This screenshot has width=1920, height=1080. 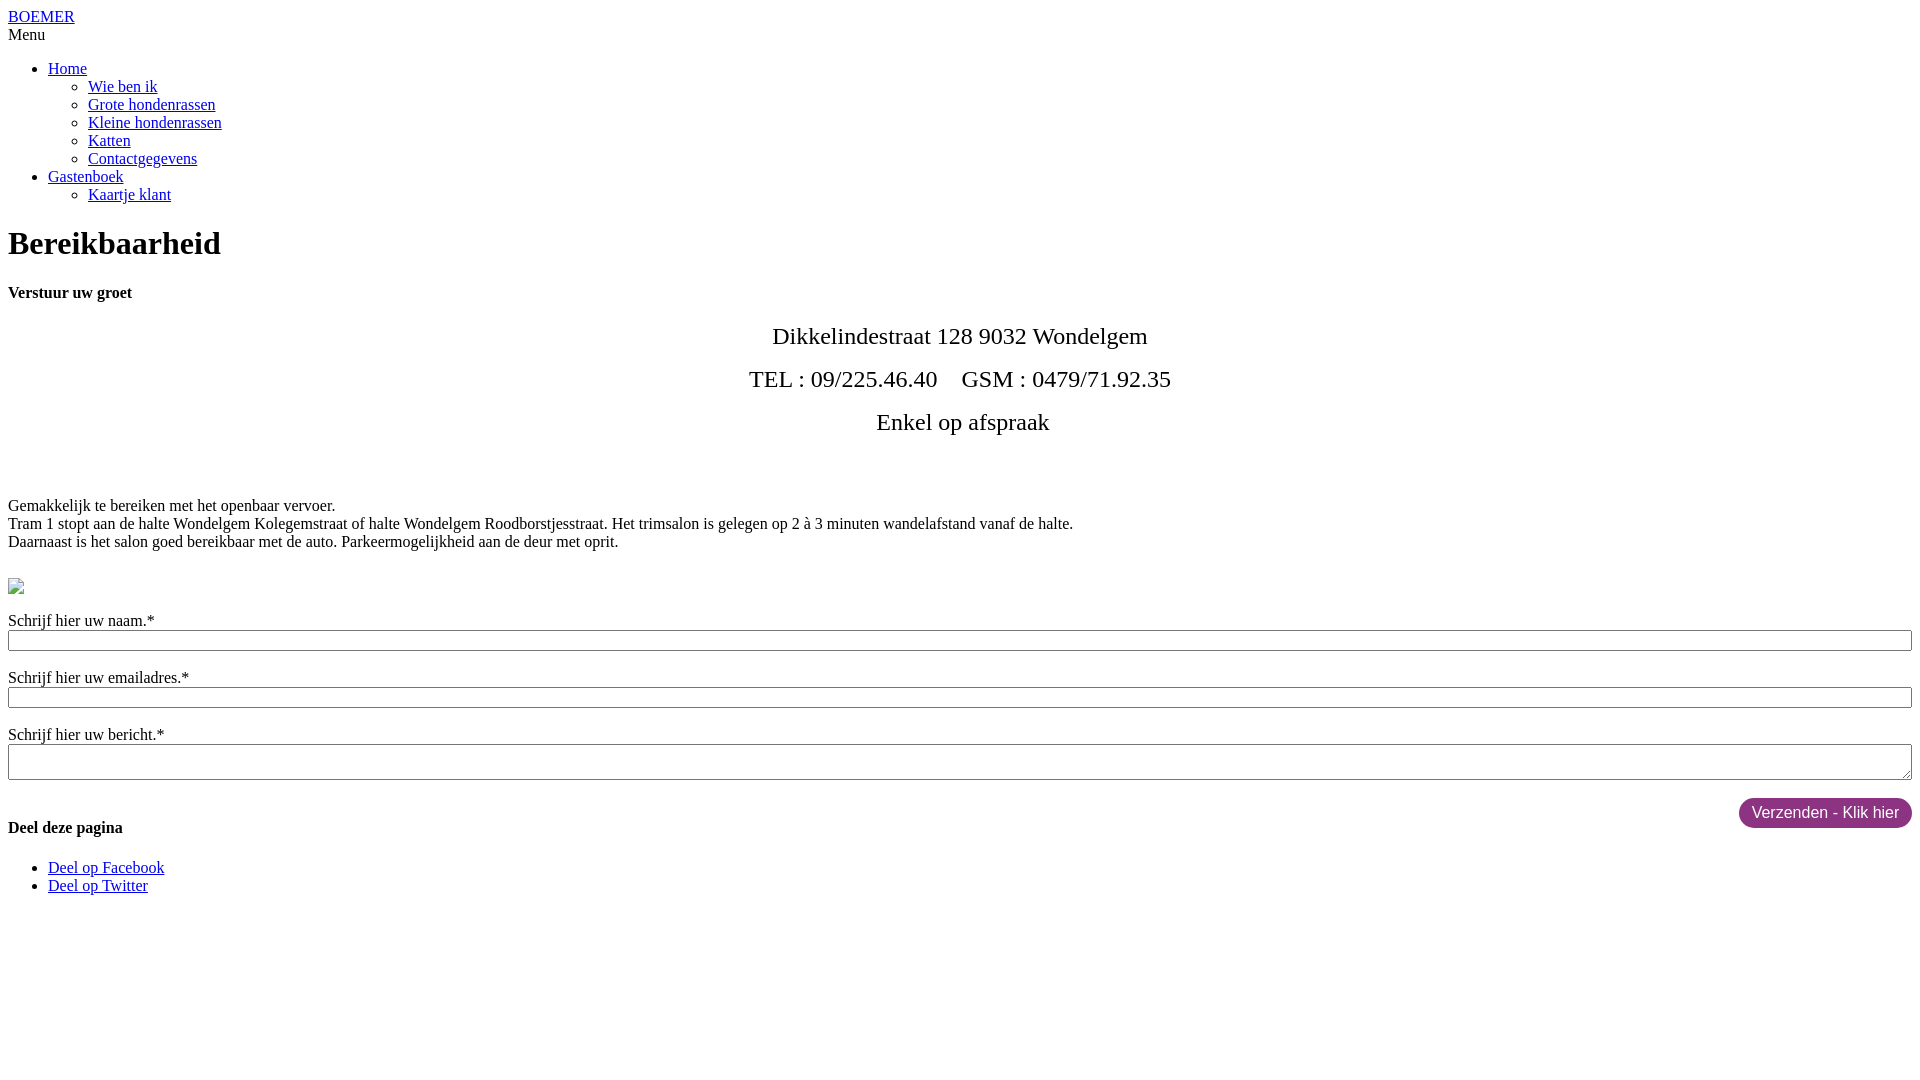 I want to click on Kleine hondenrassen, so click(x=155, y=122).